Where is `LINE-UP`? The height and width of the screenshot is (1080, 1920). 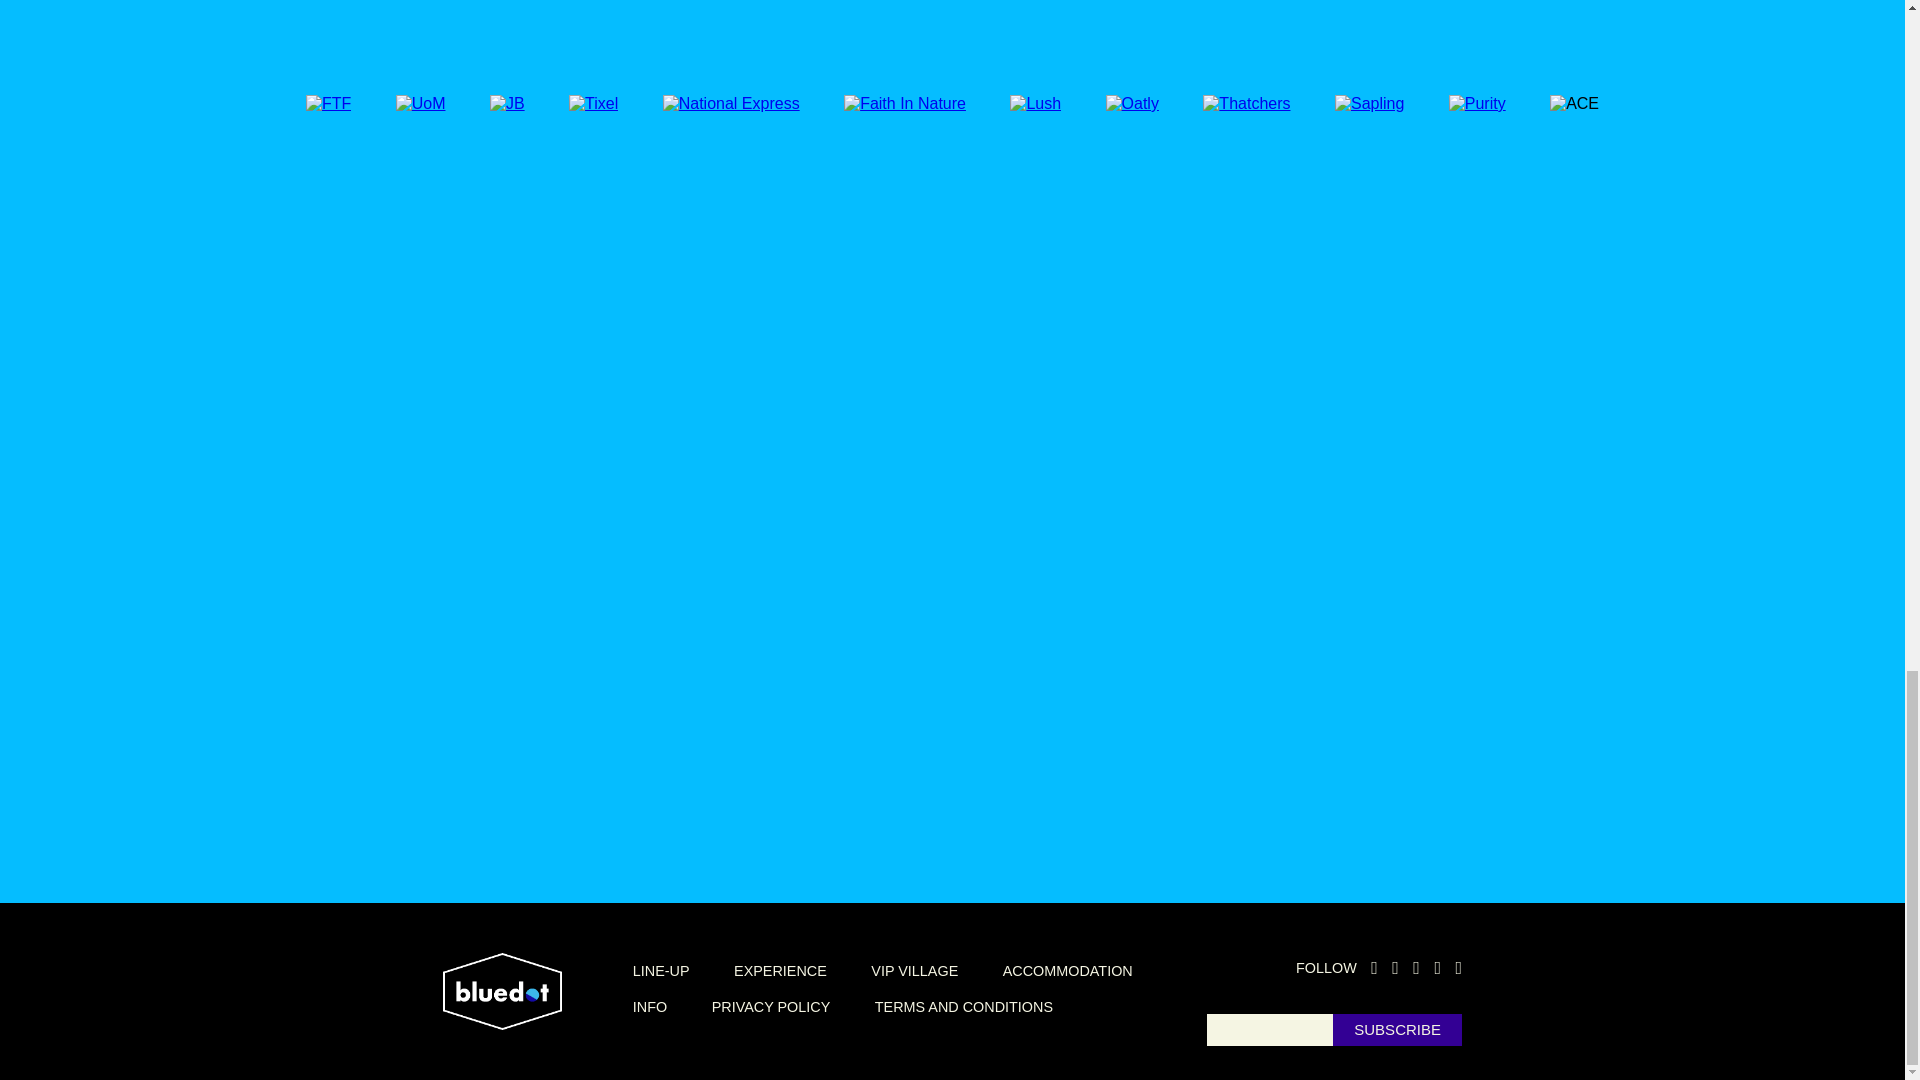 LINE-UP is located at coordinates (661, 970).